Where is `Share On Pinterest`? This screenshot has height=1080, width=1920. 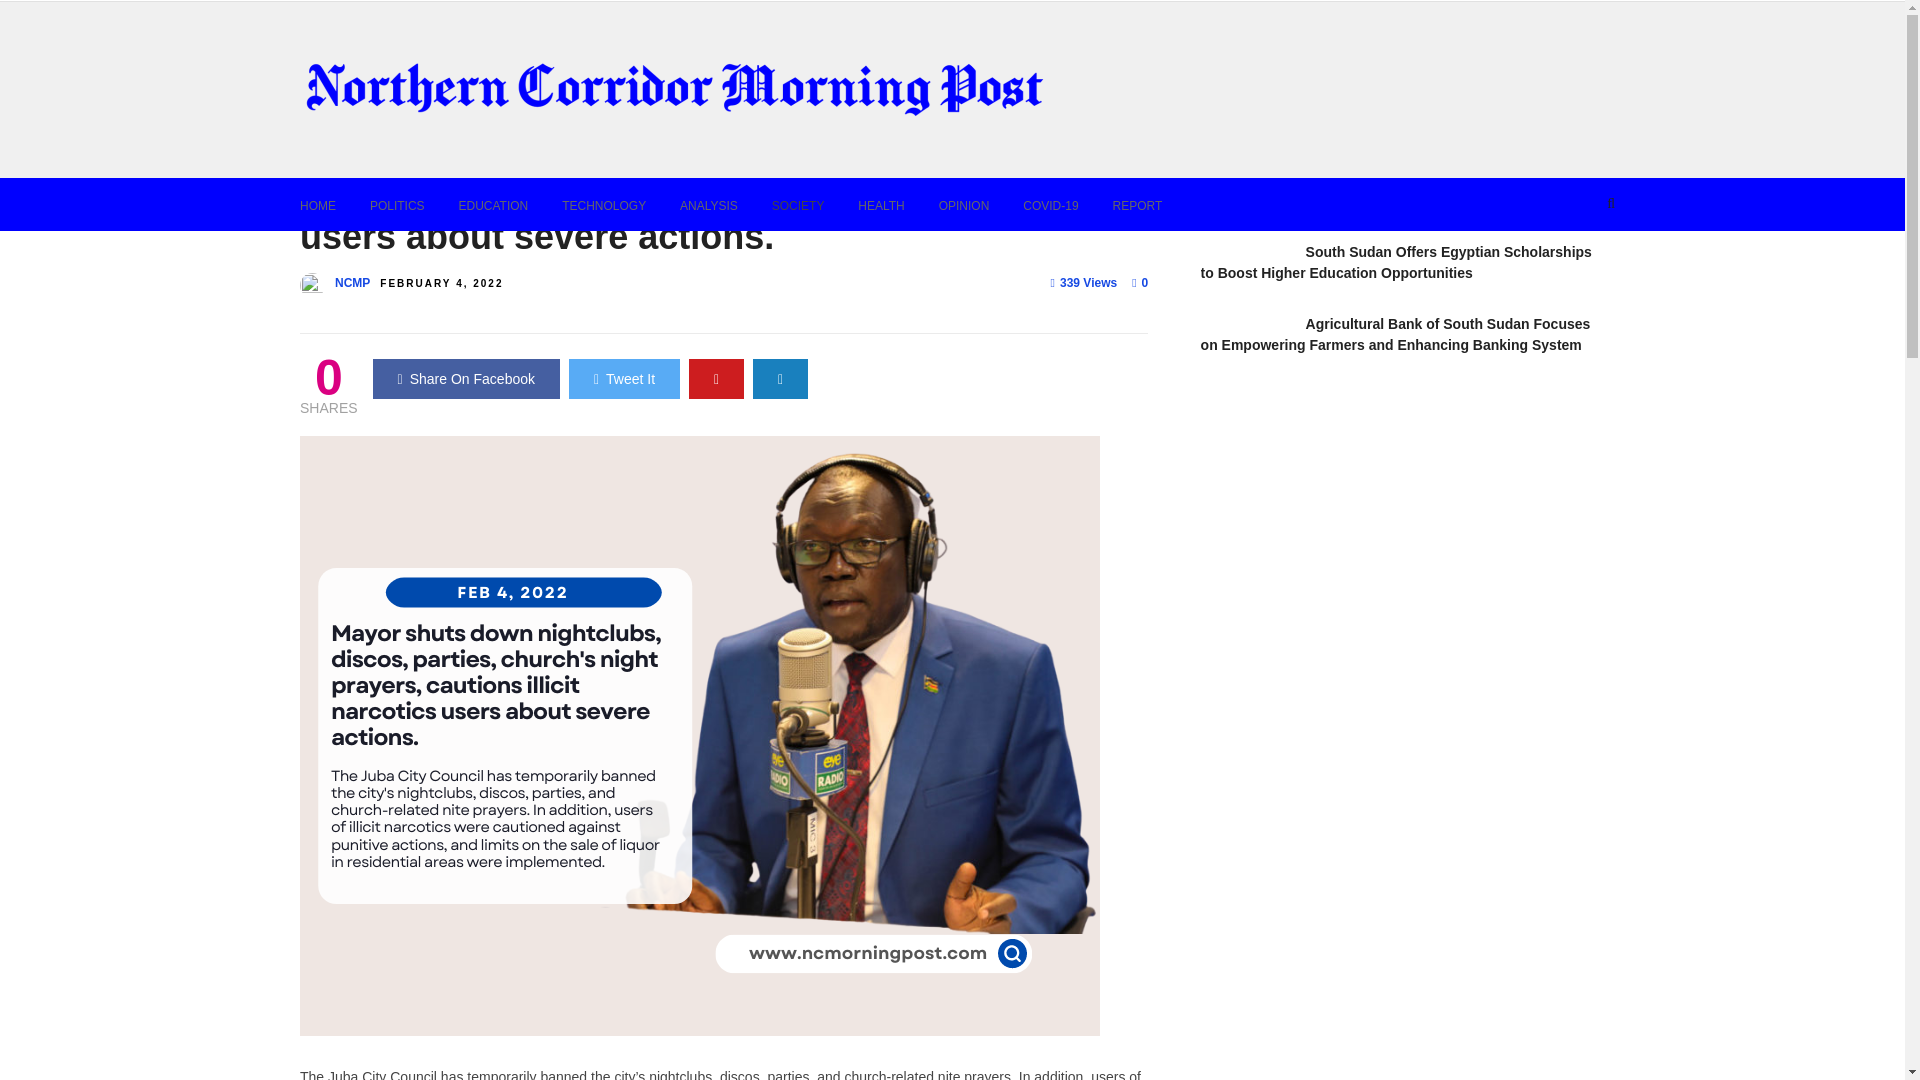 Share On Pinterest is located at coordinates (716, 378).